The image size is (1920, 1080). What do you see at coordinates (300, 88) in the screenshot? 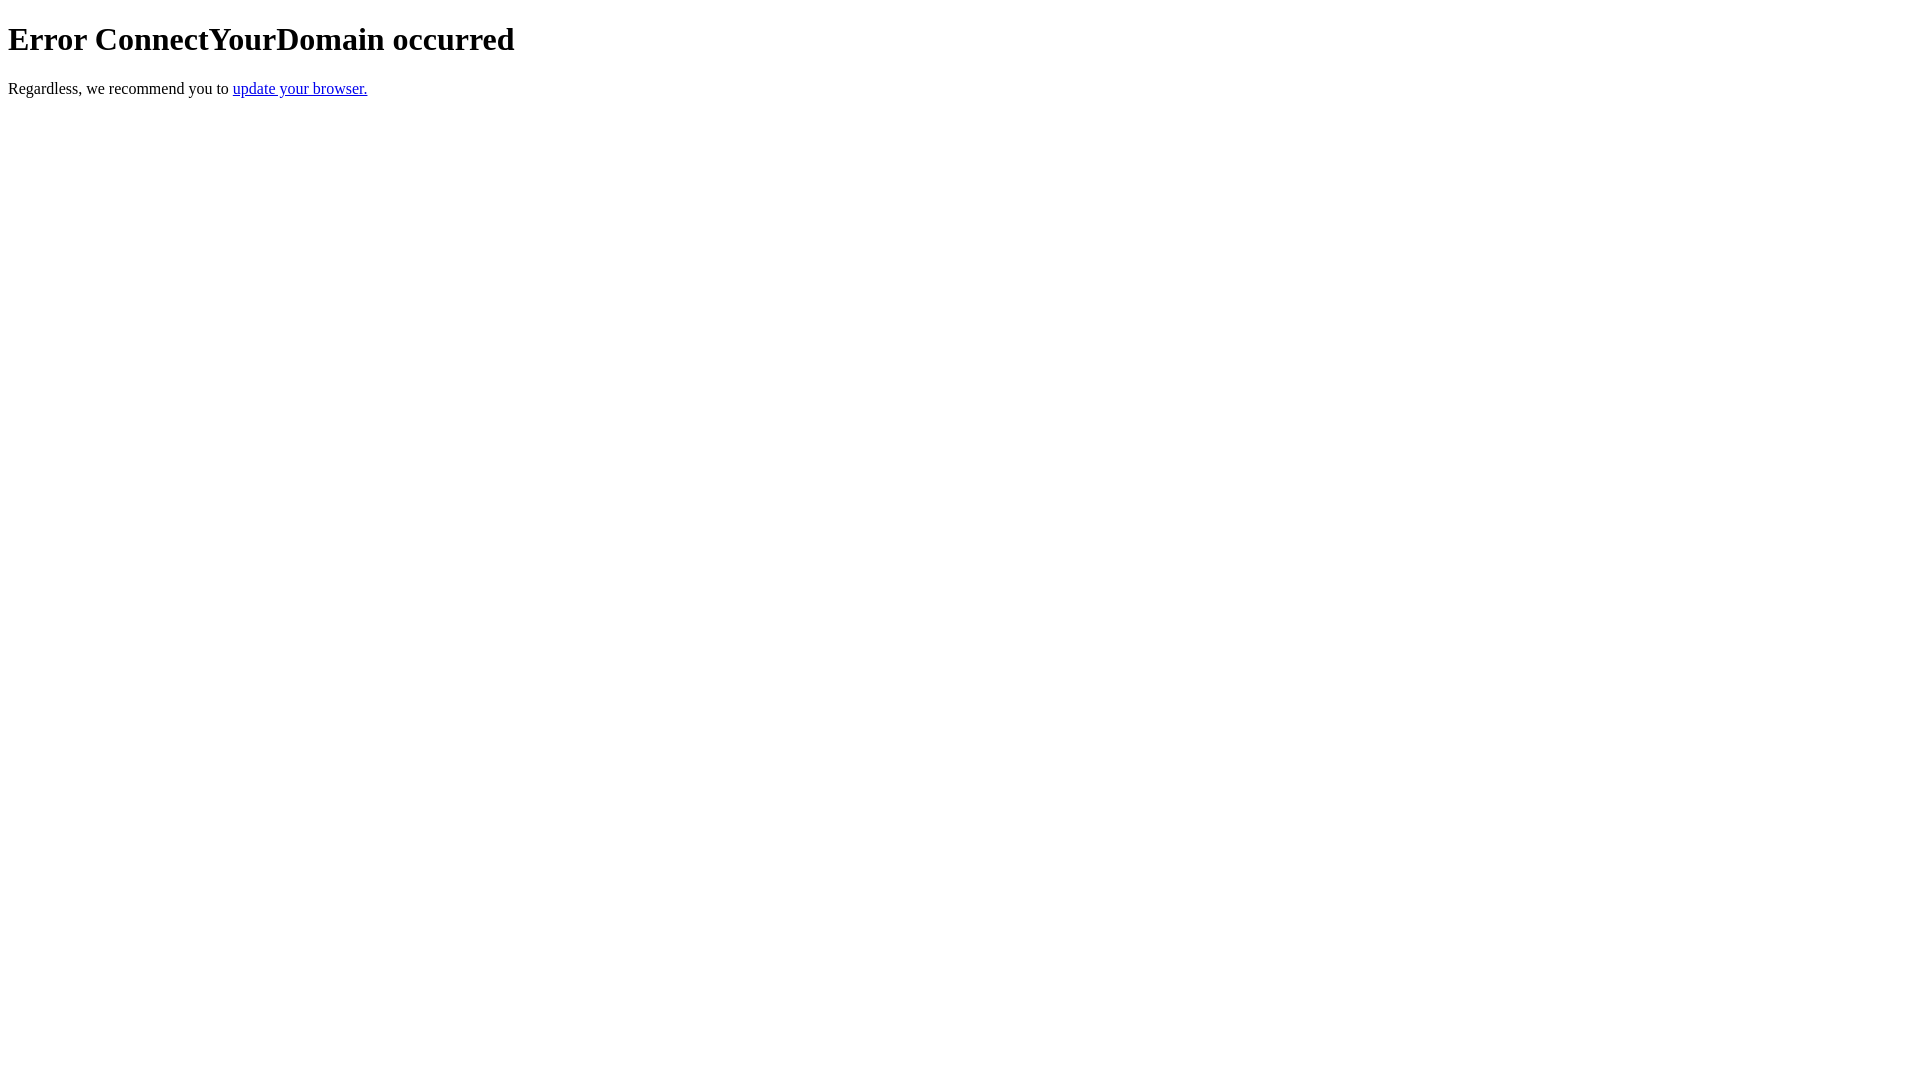
I see `update your browser.` at bounding box center [300, 88].